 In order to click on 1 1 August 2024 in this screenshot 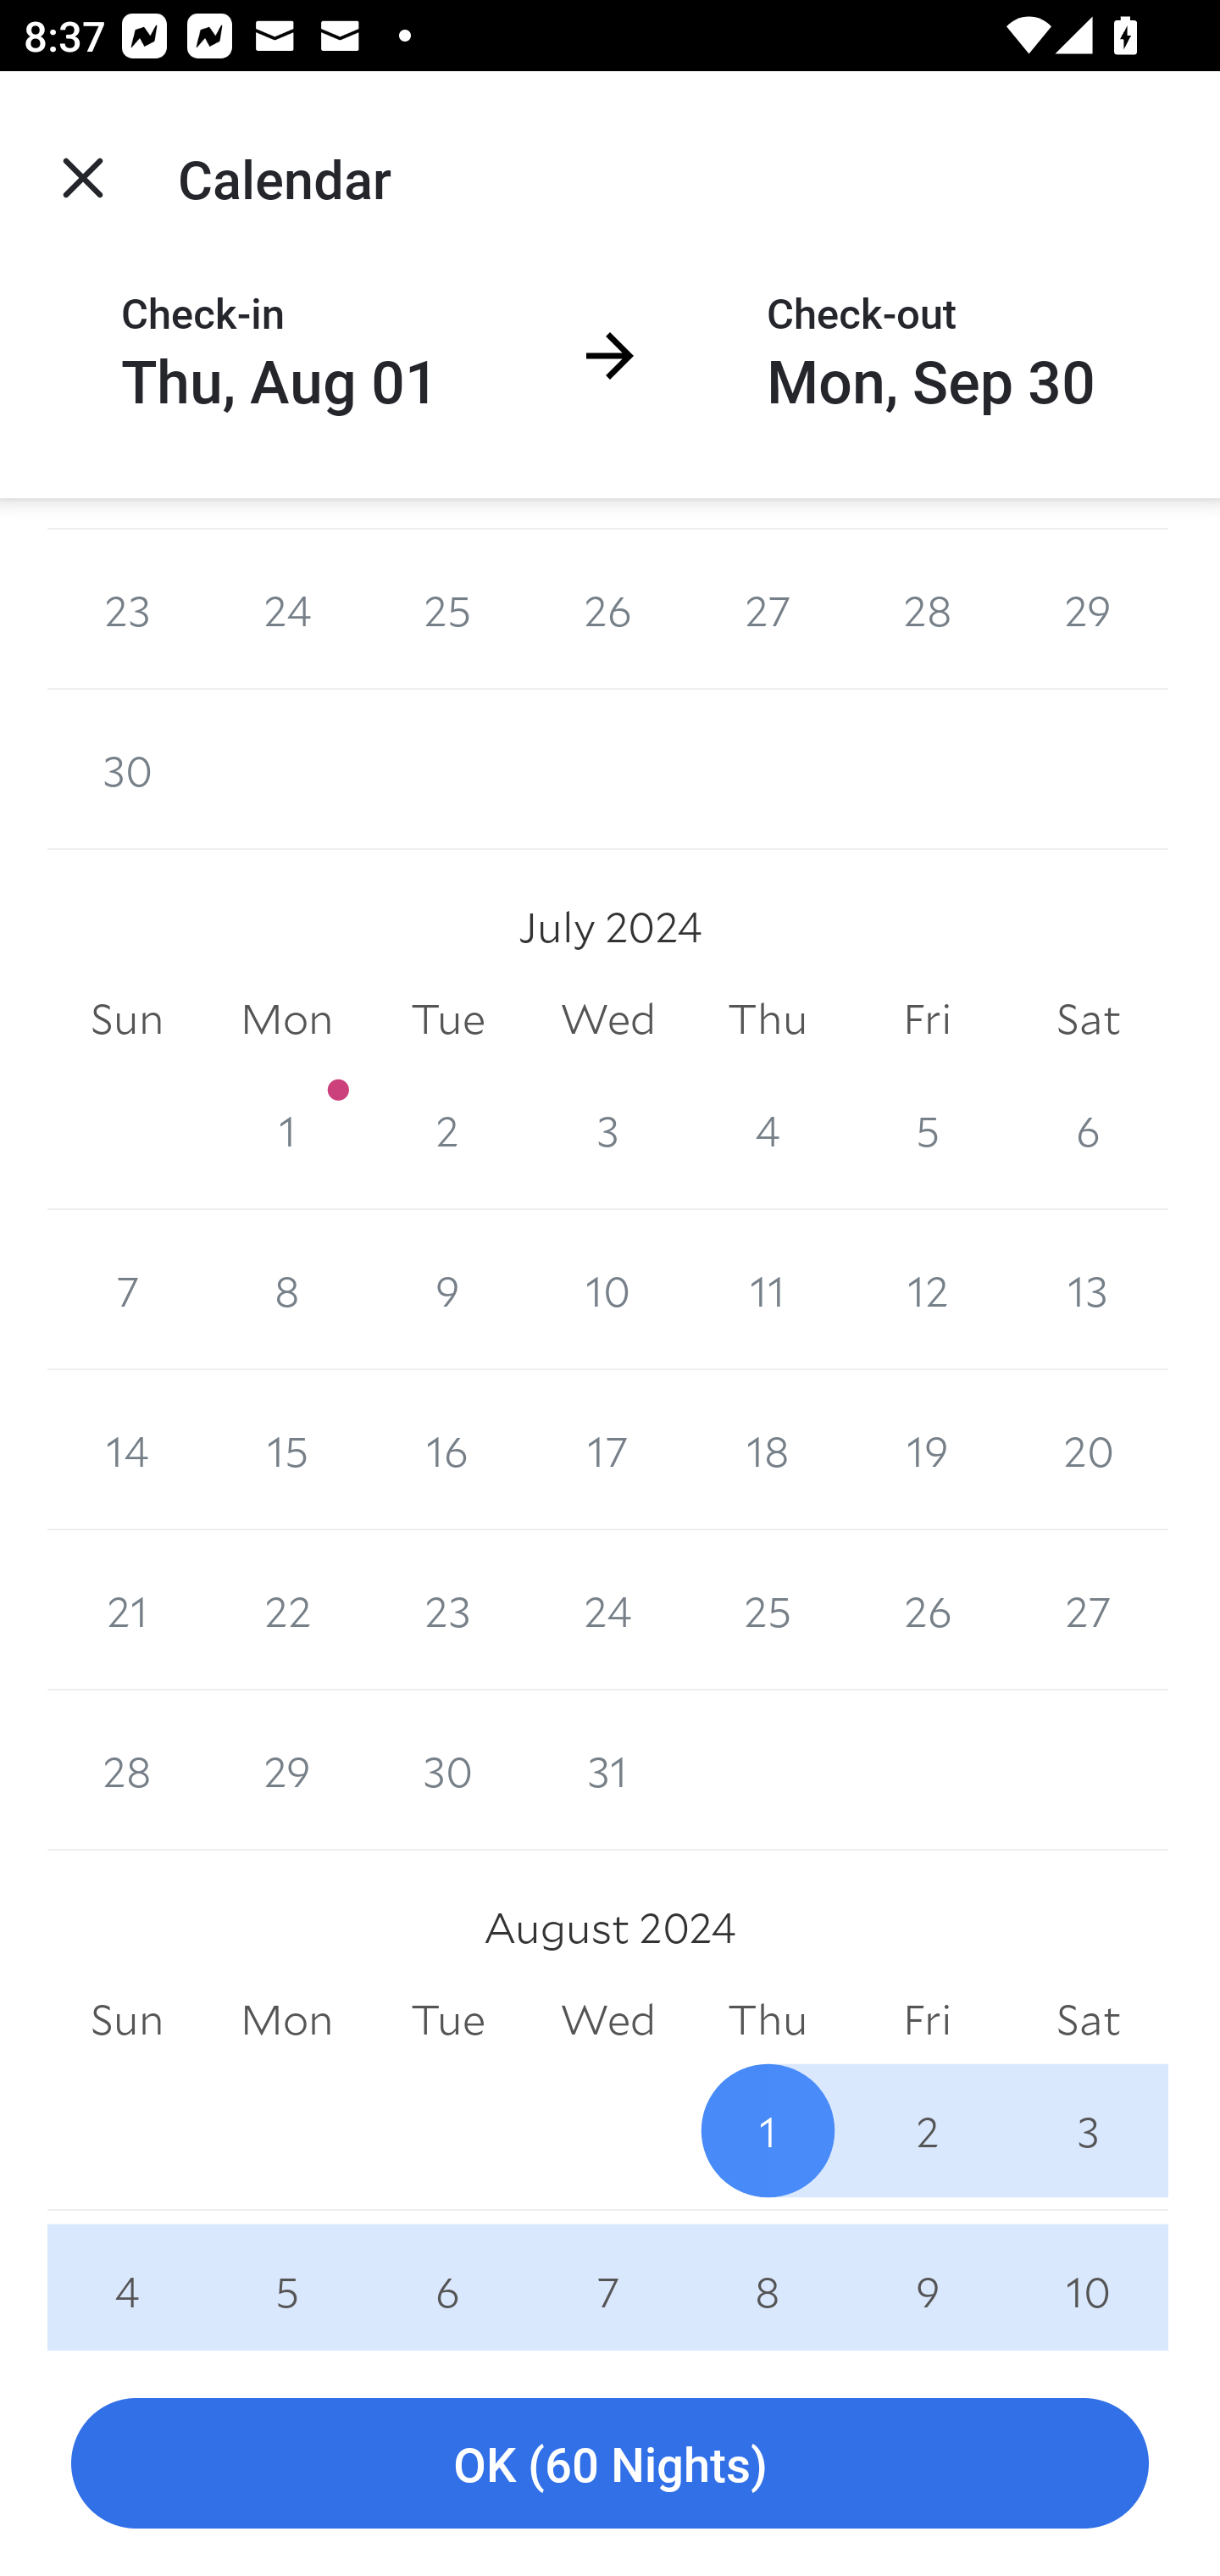, I will do `click(768, 2130)`.